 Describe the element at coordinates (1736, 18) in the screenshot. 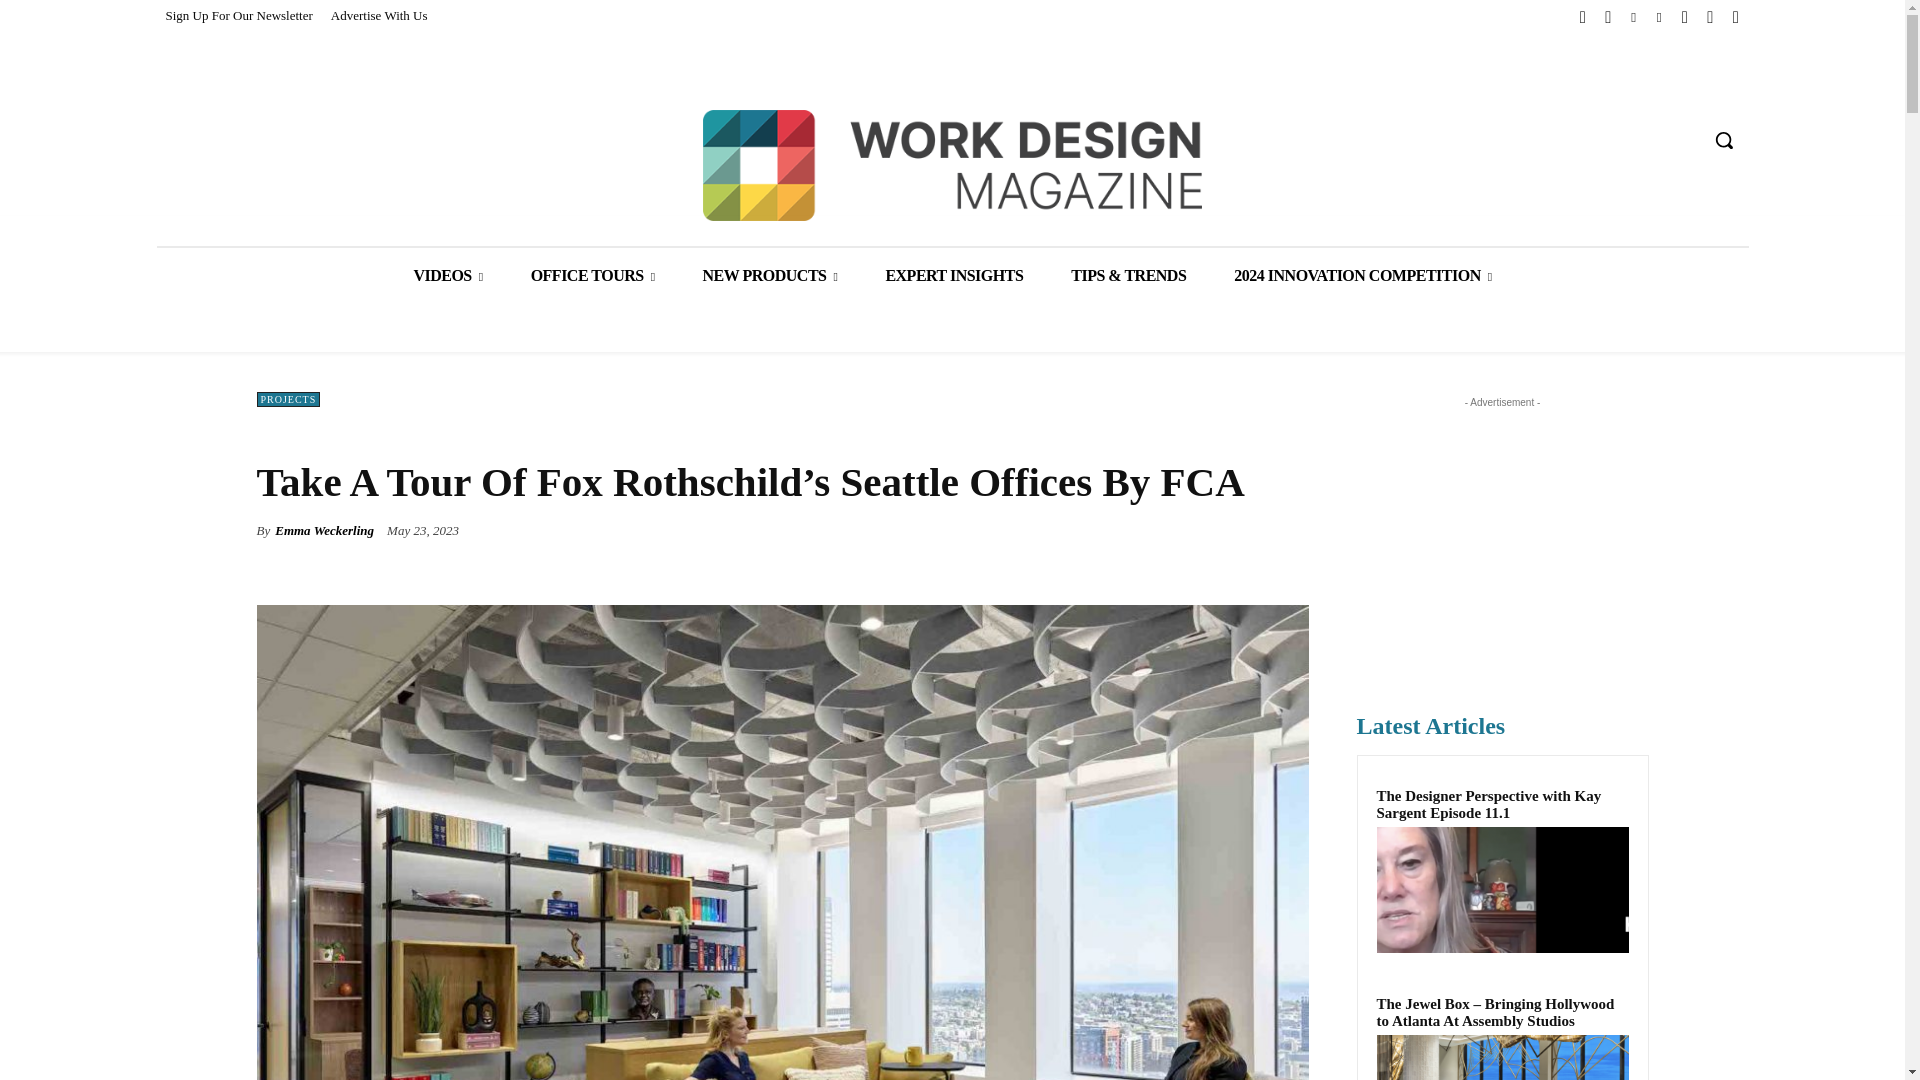

I see `Tiktok` at that location.